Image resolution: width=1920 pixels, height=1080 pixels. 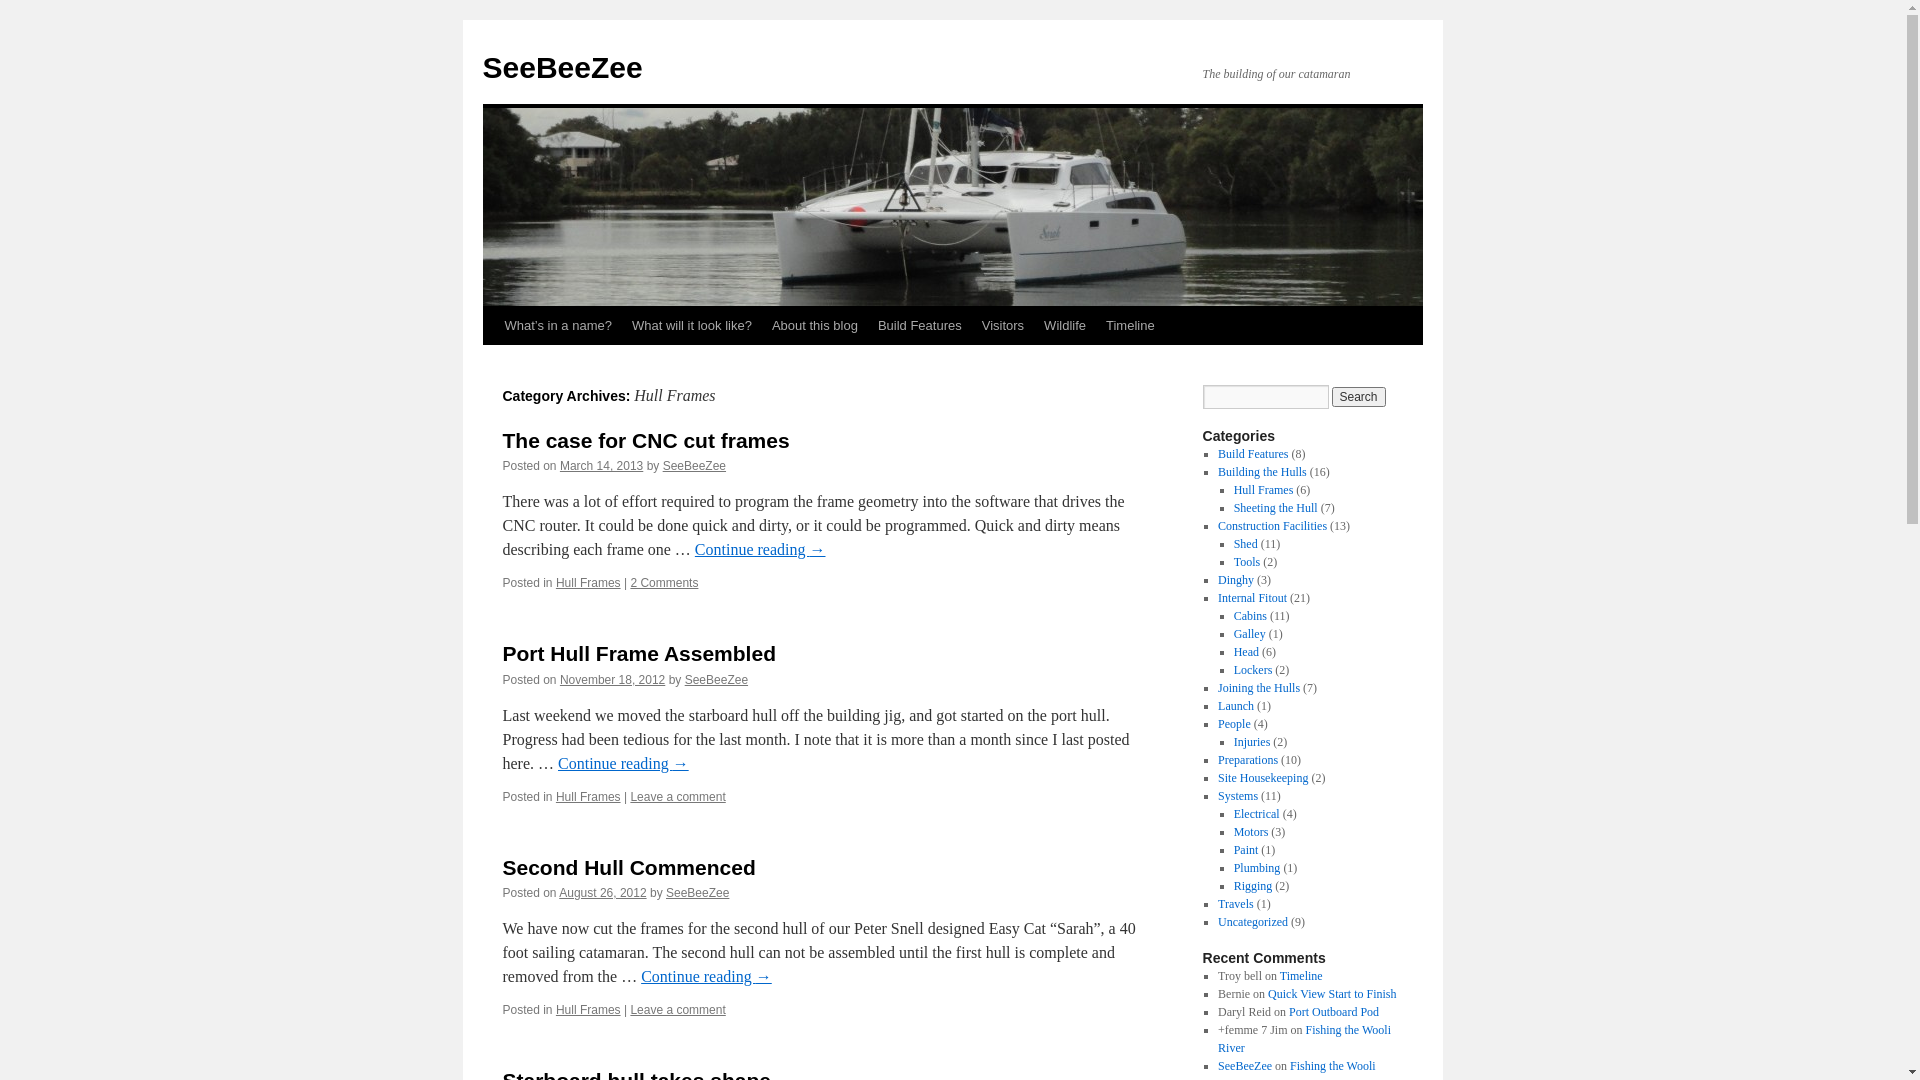 I want to click on Leave a comment, so click(x=678, y=1010).